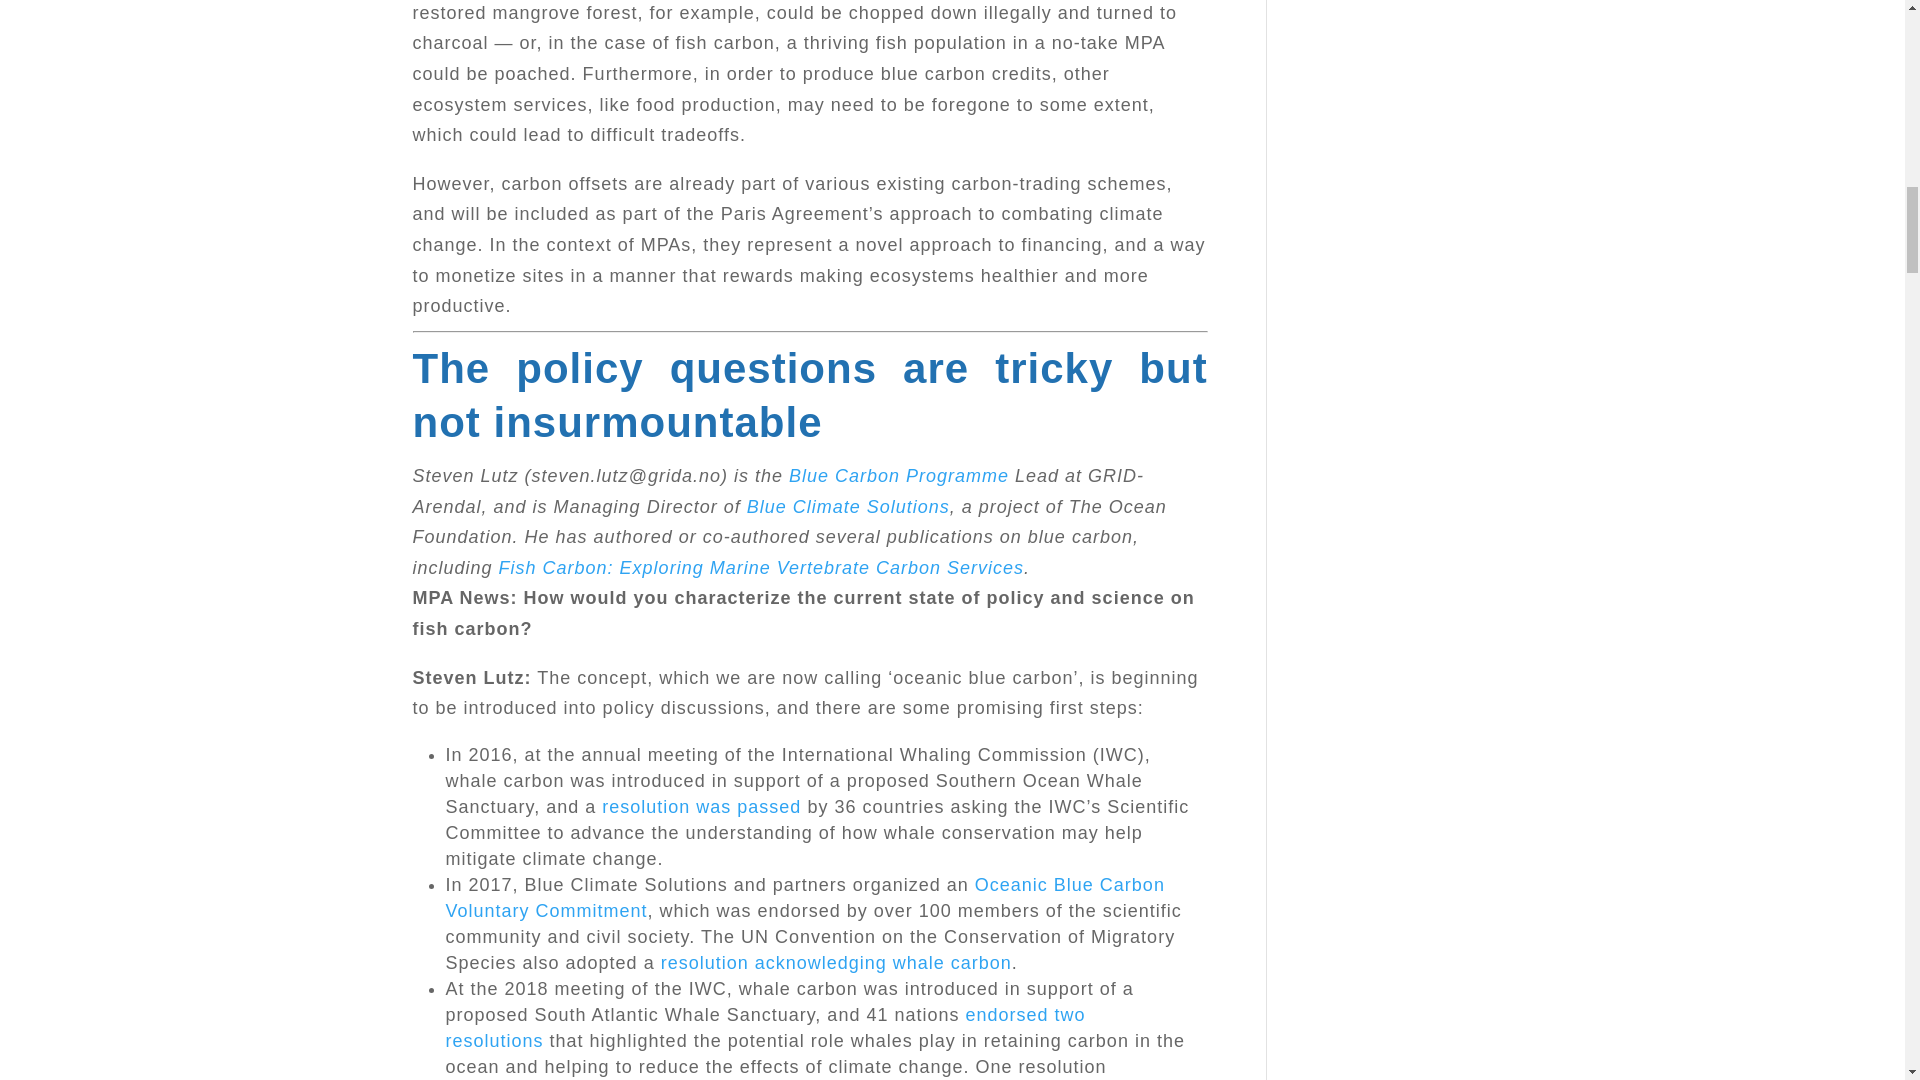 The height and width of the screenshot is (1080, 1920). I want to click on Fish Carbon: Exploring Marine Vertebrate Carbon Services, so click(762, 568).